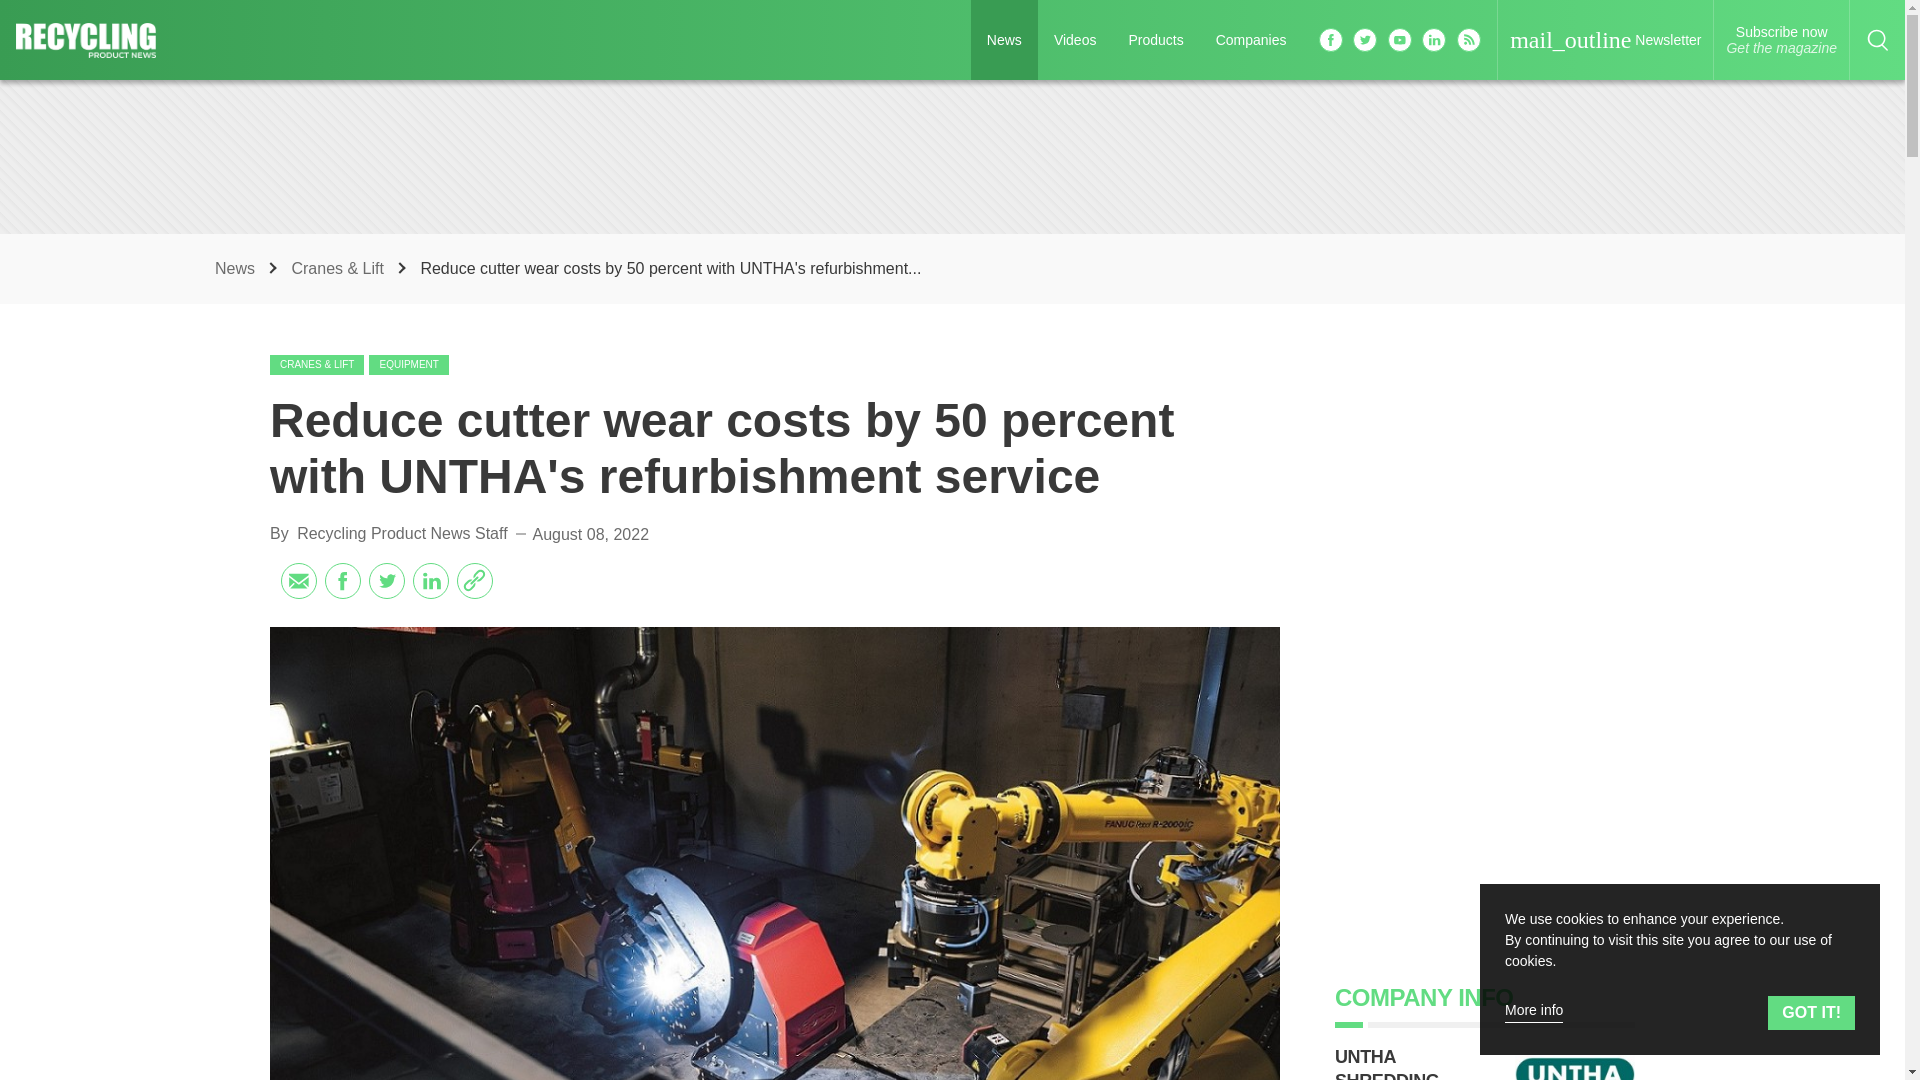 The height and width of the screenshot is (1080, 1920). Describe the element at coordinates (1574, 1066) in the screenshot. I see `3rd party ad content` at that location.